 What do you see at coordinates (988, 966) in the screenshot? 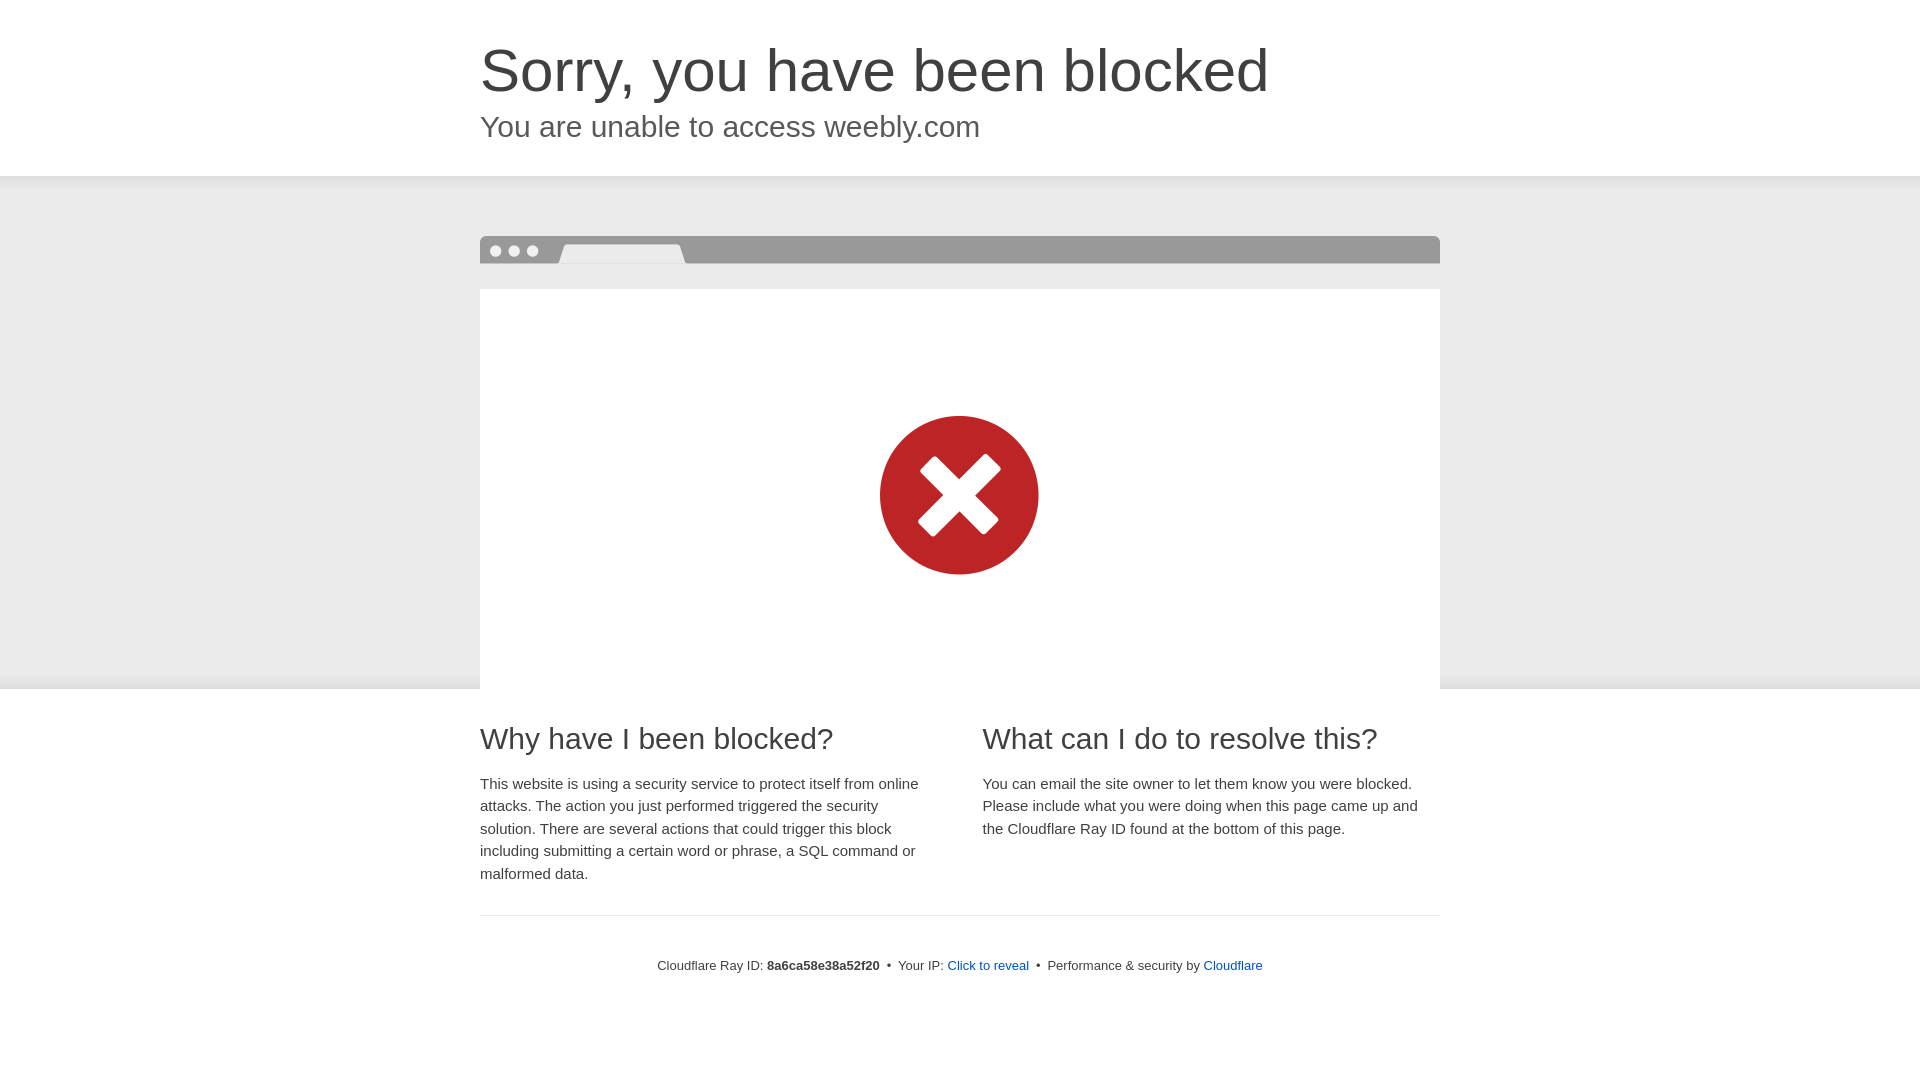
I see `Click to reveal` at bounding box center [988, 966].